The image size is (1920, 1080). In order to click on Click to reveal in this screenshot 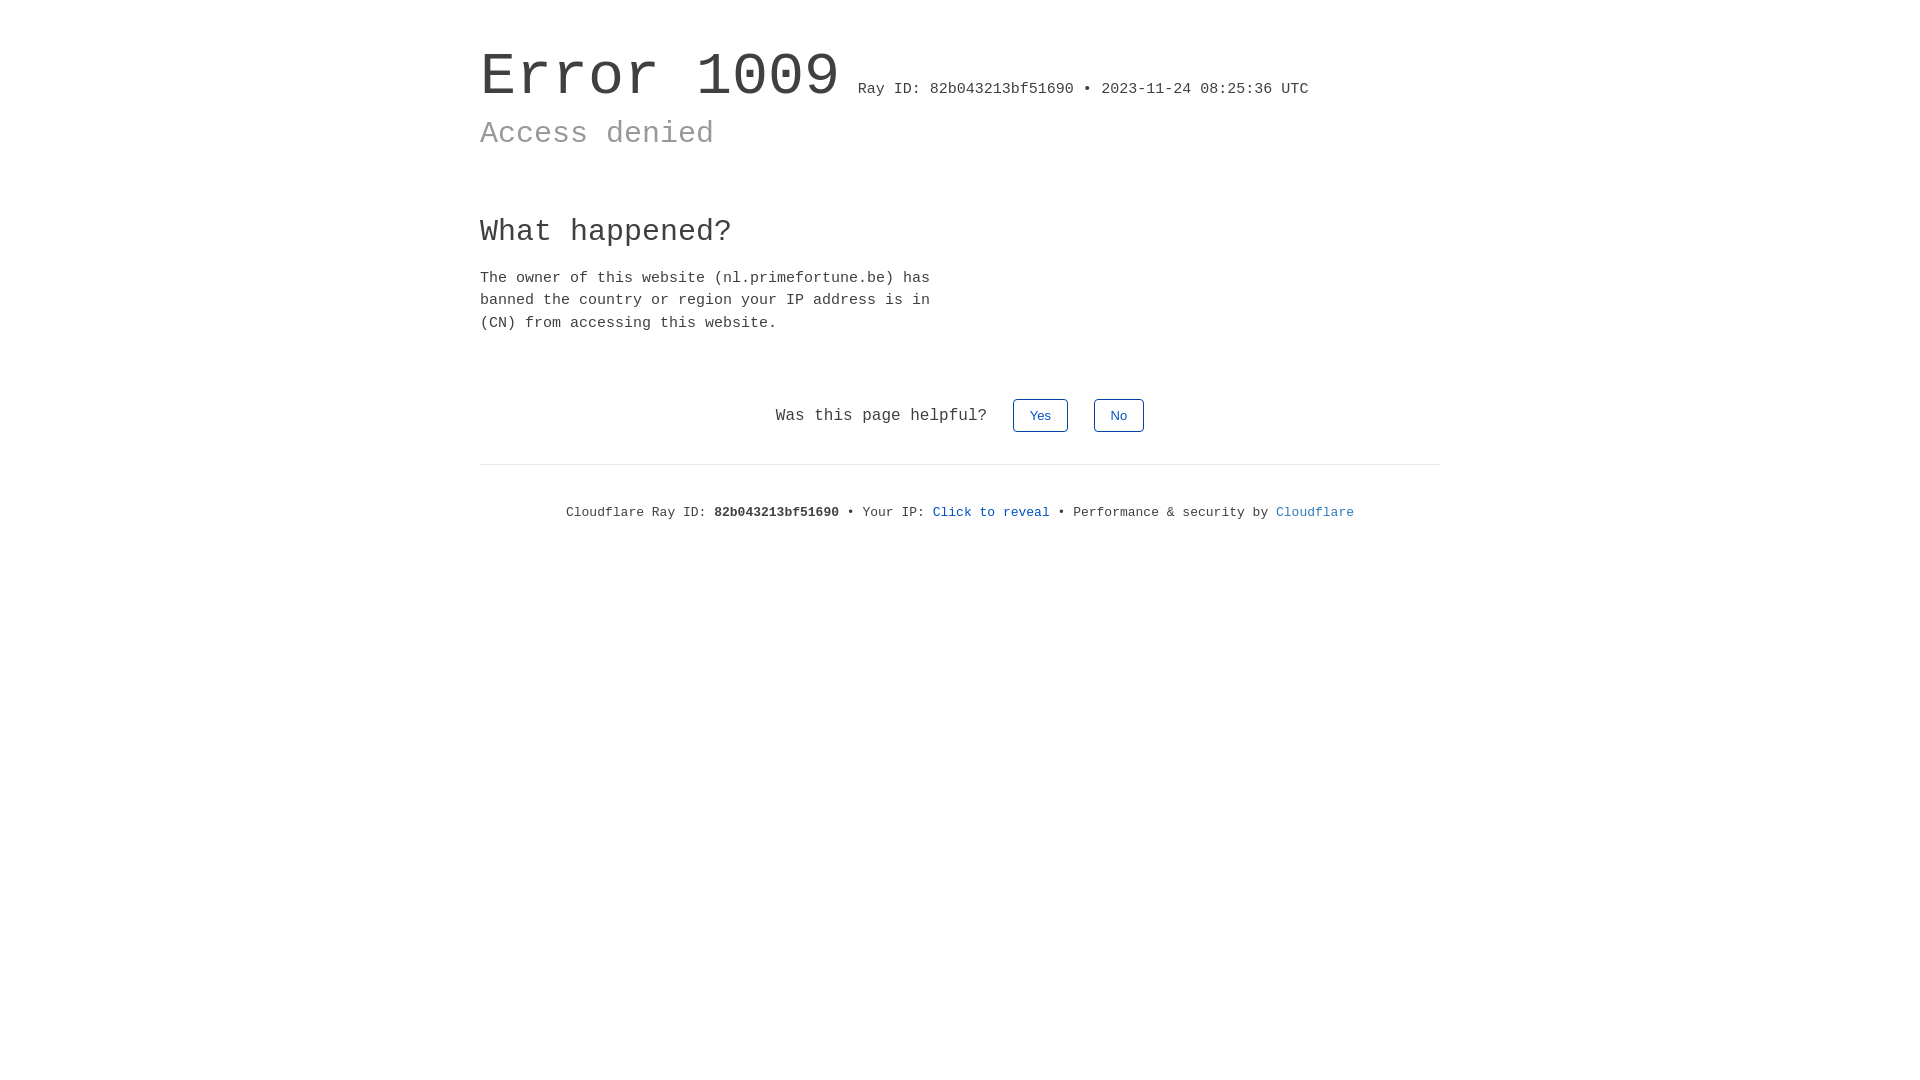, I will do `click(992, 512)`.